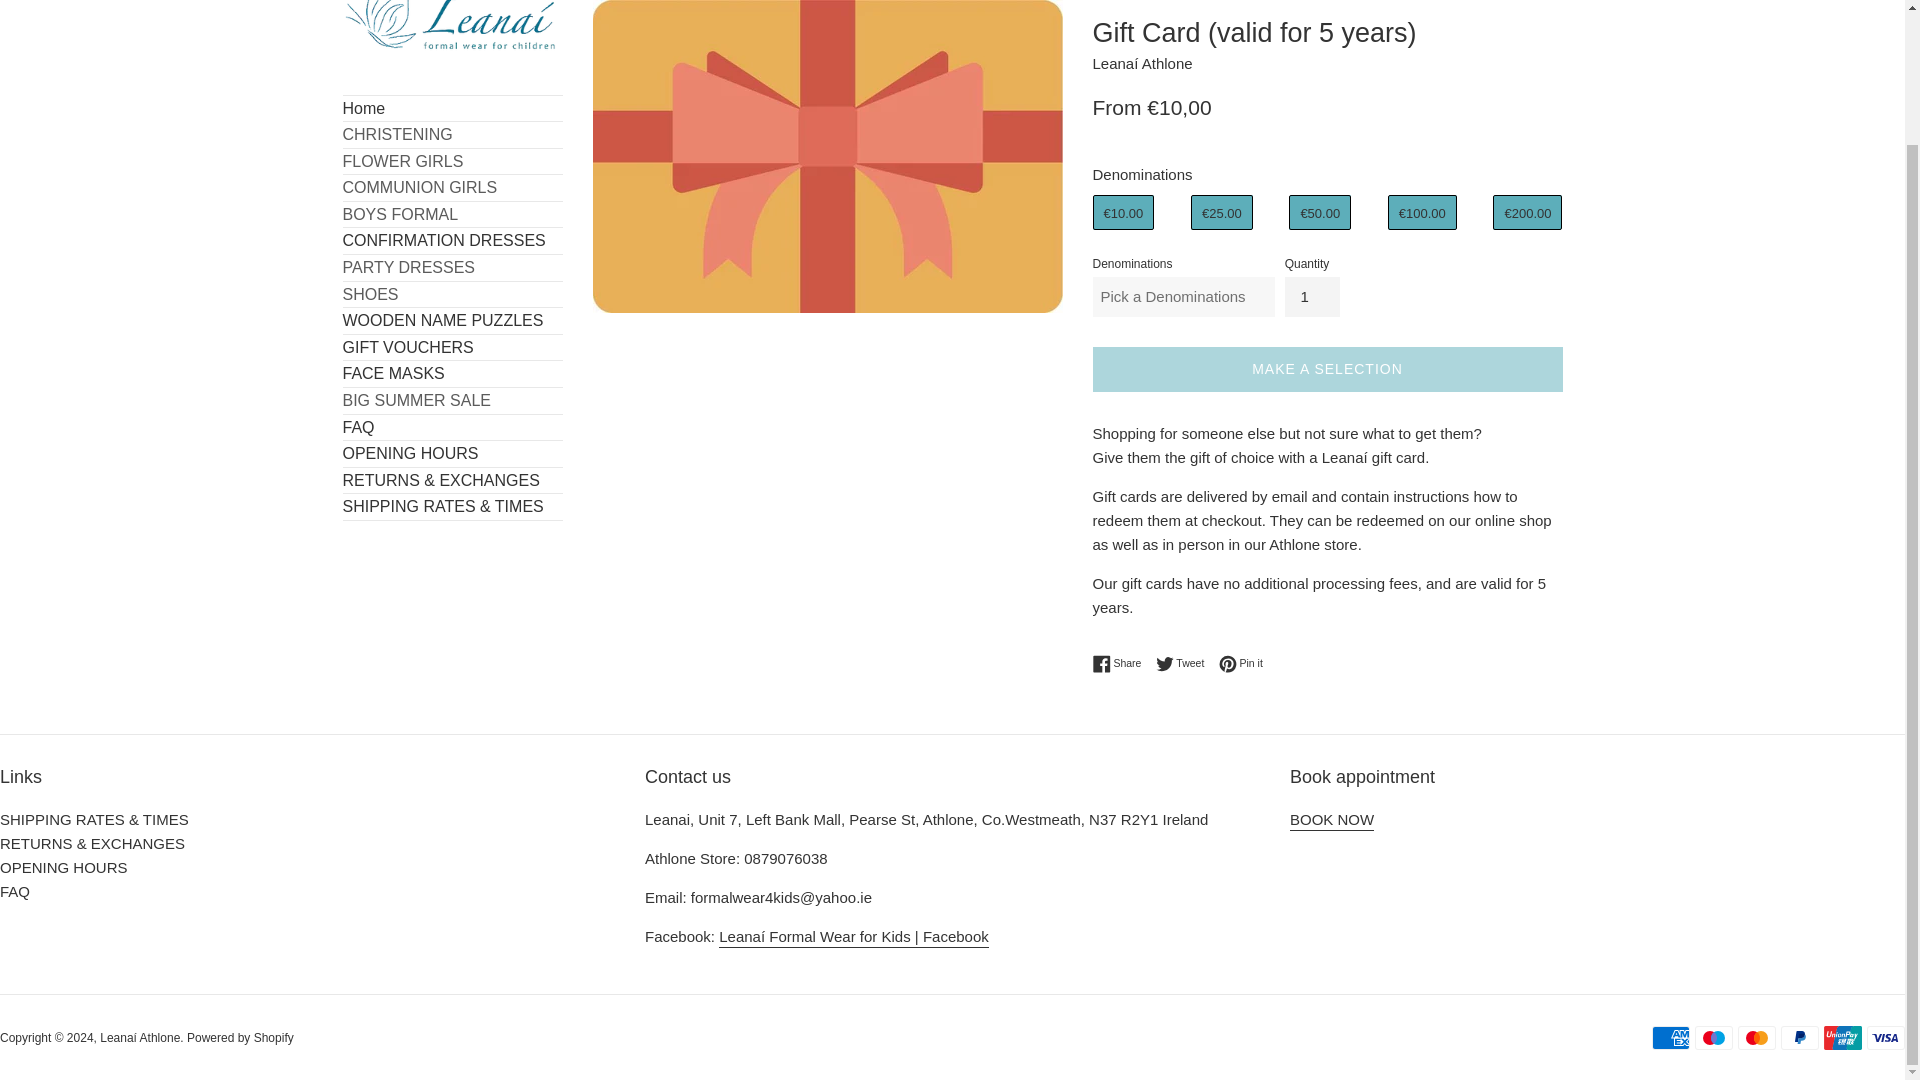 The height and width of the screenshot is (1080, 1920). What do you see at coordinates (1312, 296) in the screenshot?
I see `1` at bounding box center [1312, 296].